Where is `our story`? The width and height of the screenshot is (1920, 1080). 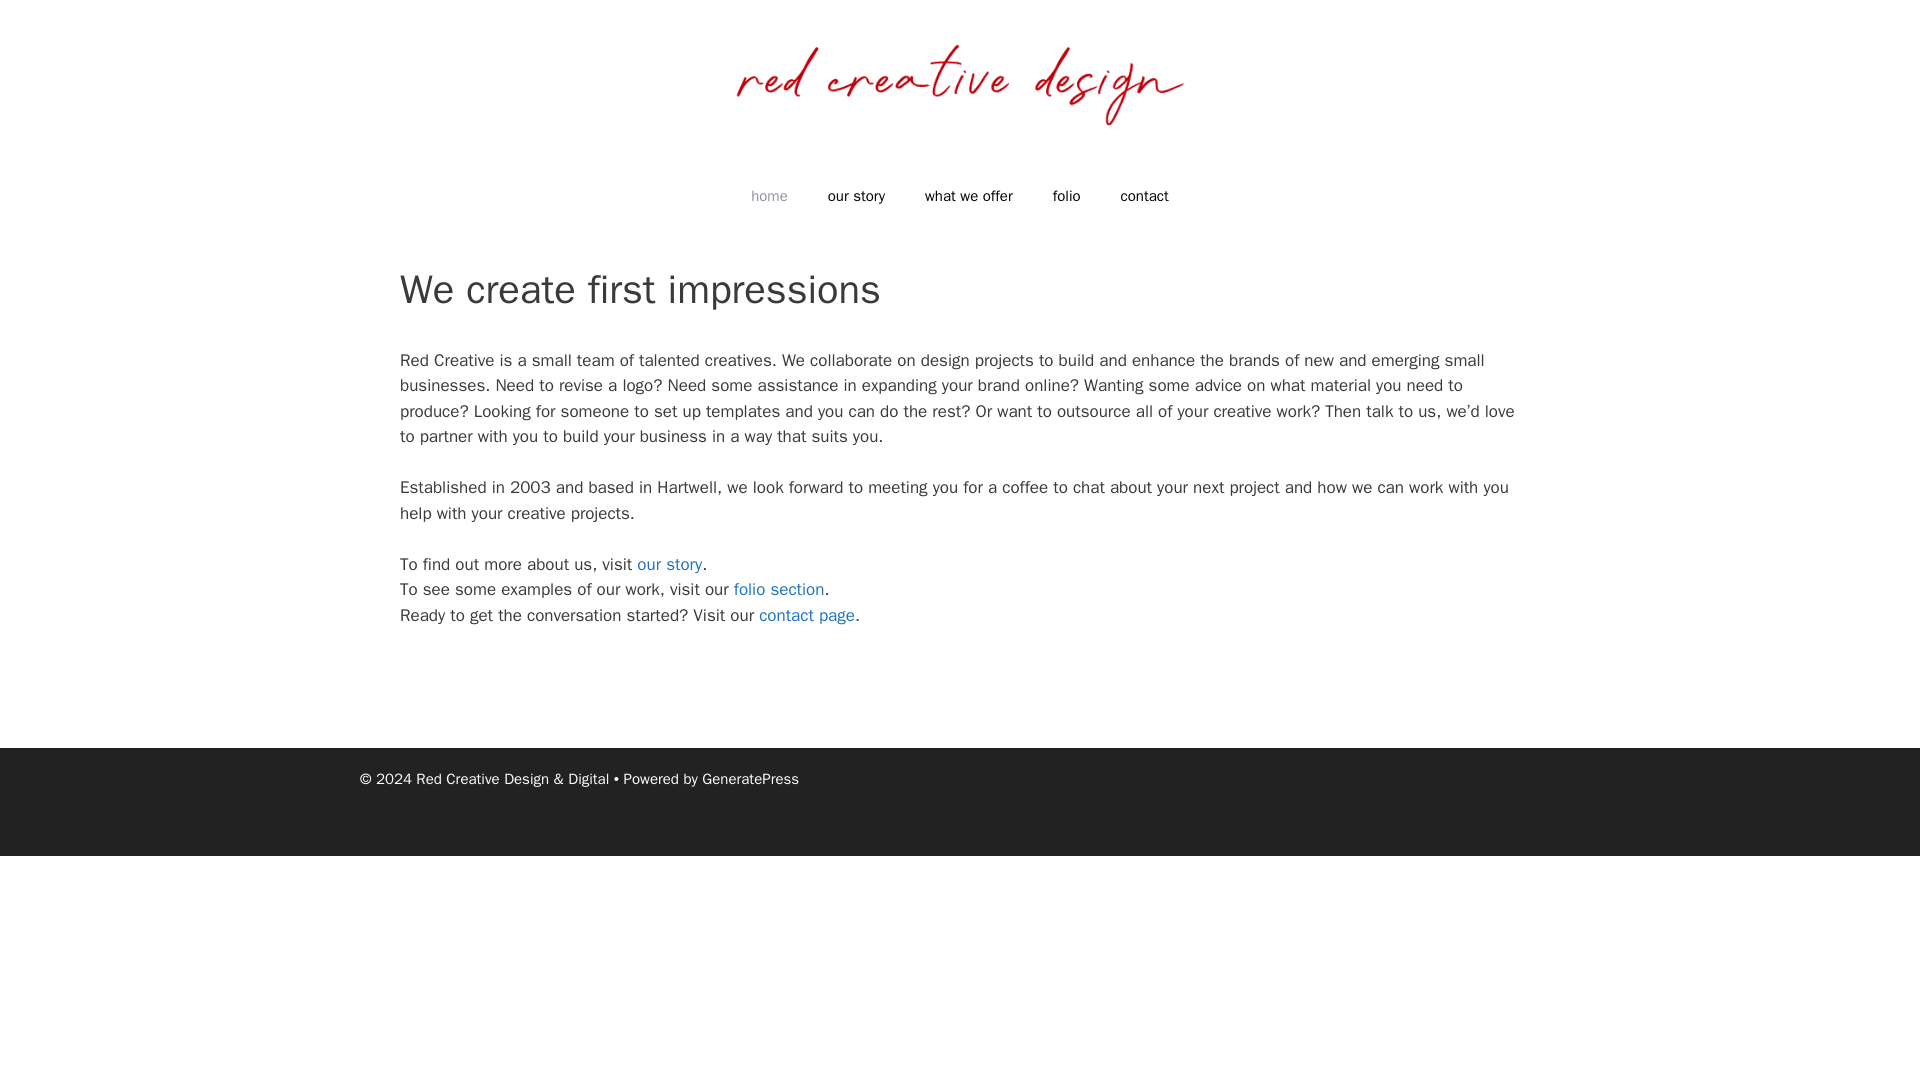 our story is located at coordinates (670, 564).